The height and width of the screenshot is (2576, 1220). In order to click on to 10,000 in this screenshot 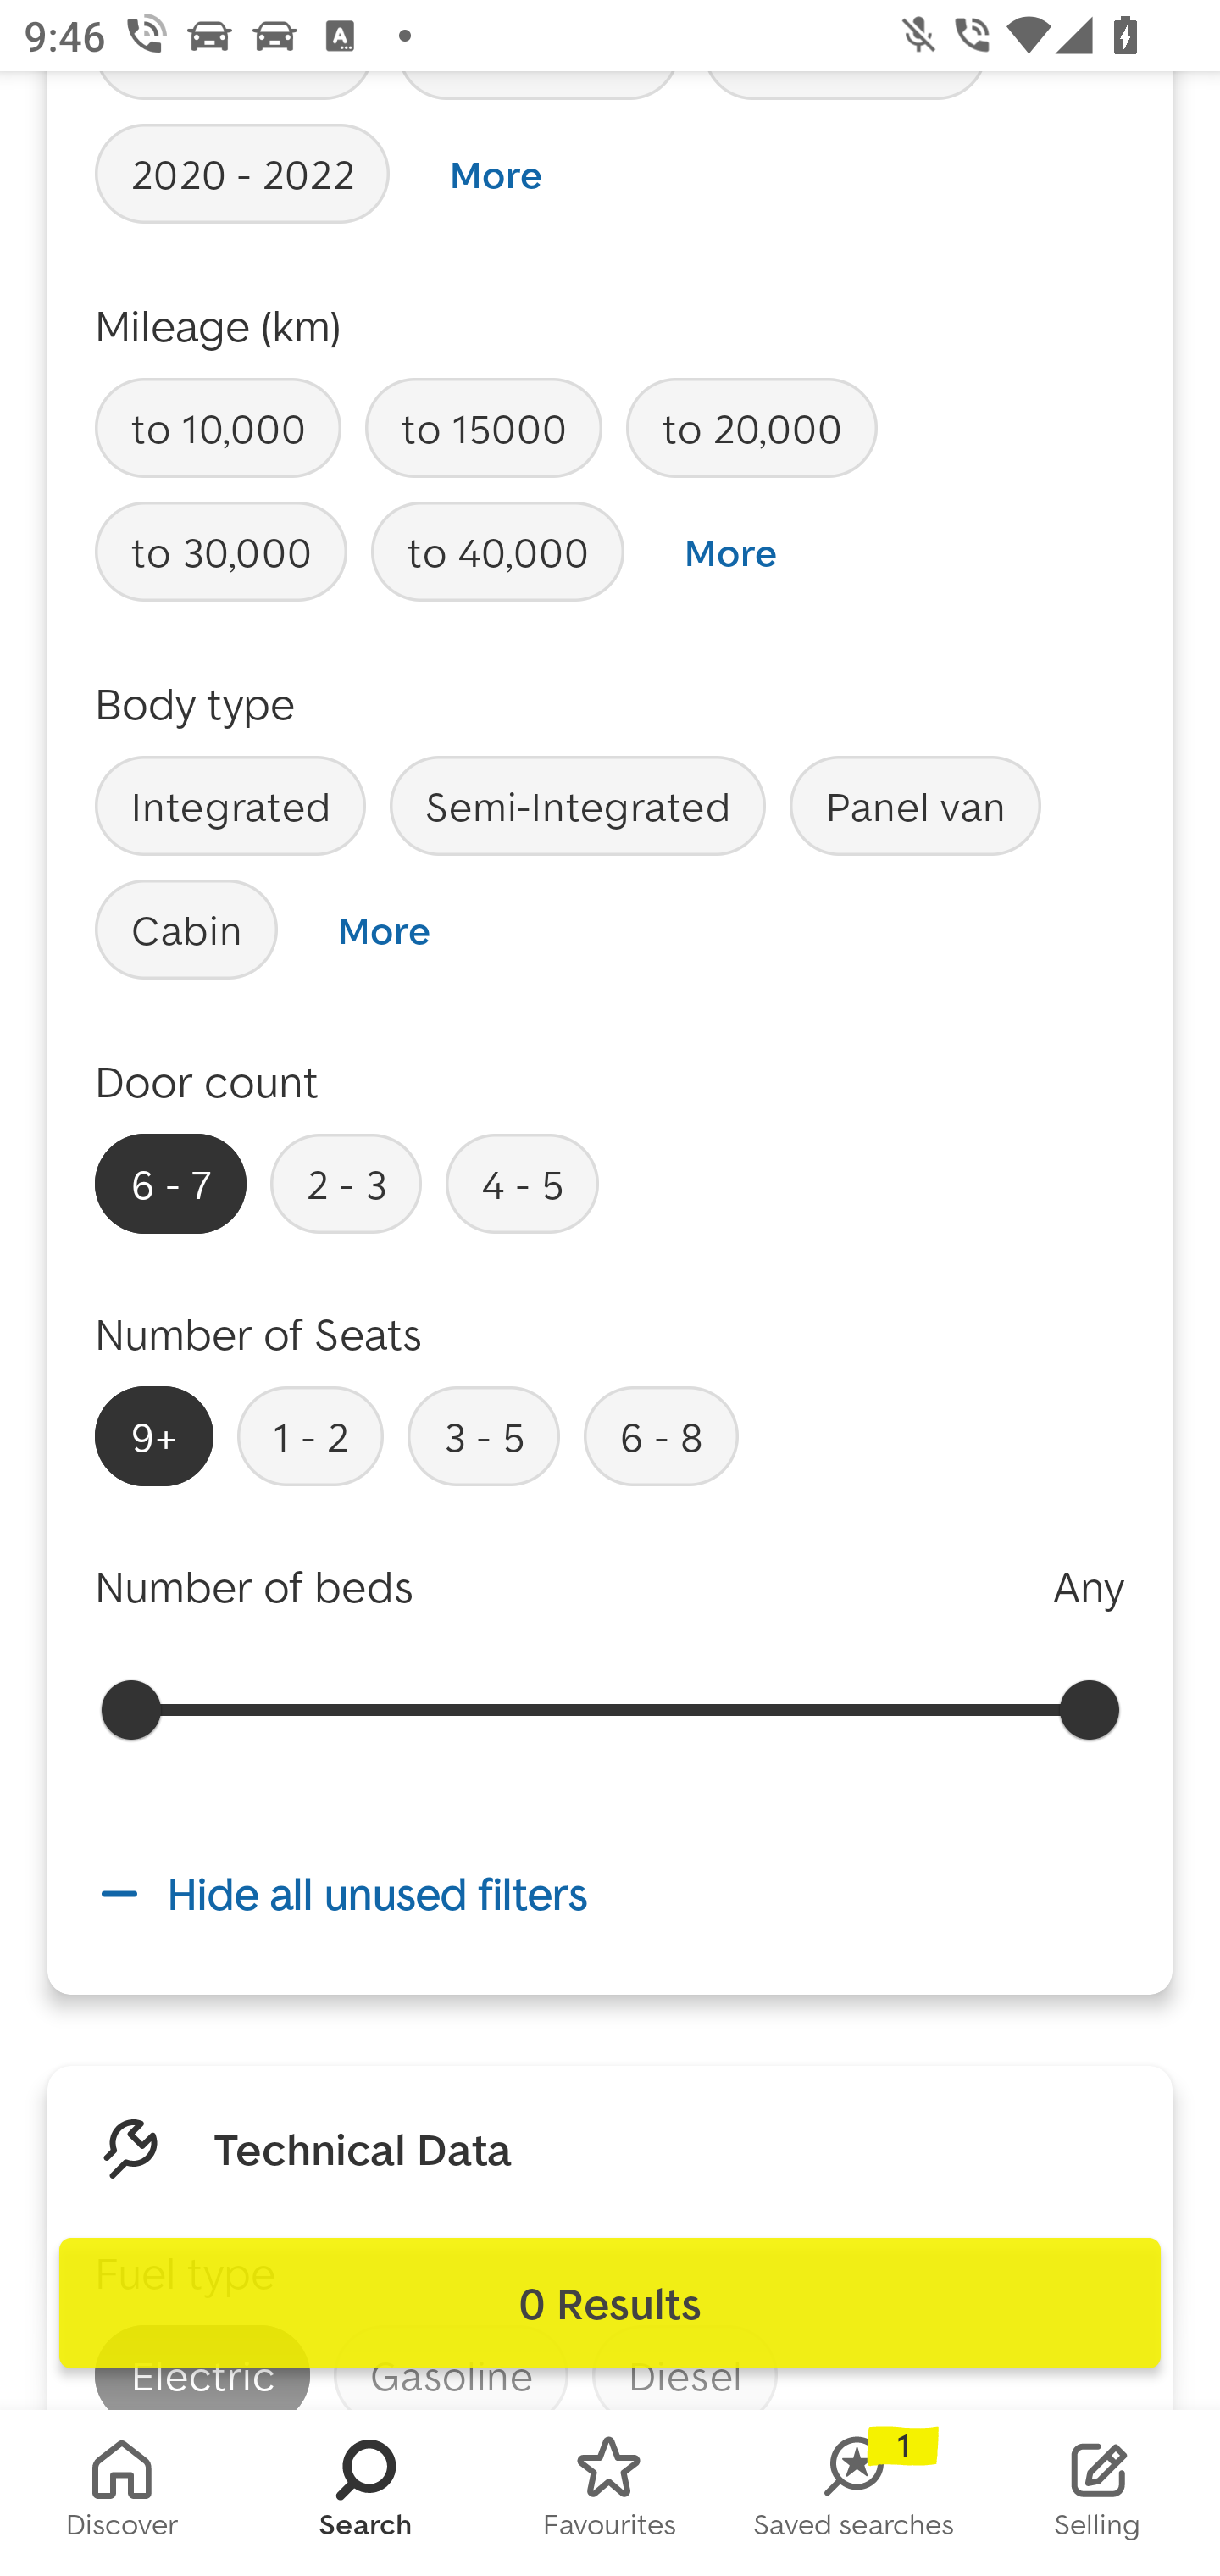, I will do `click(219, 429)`.